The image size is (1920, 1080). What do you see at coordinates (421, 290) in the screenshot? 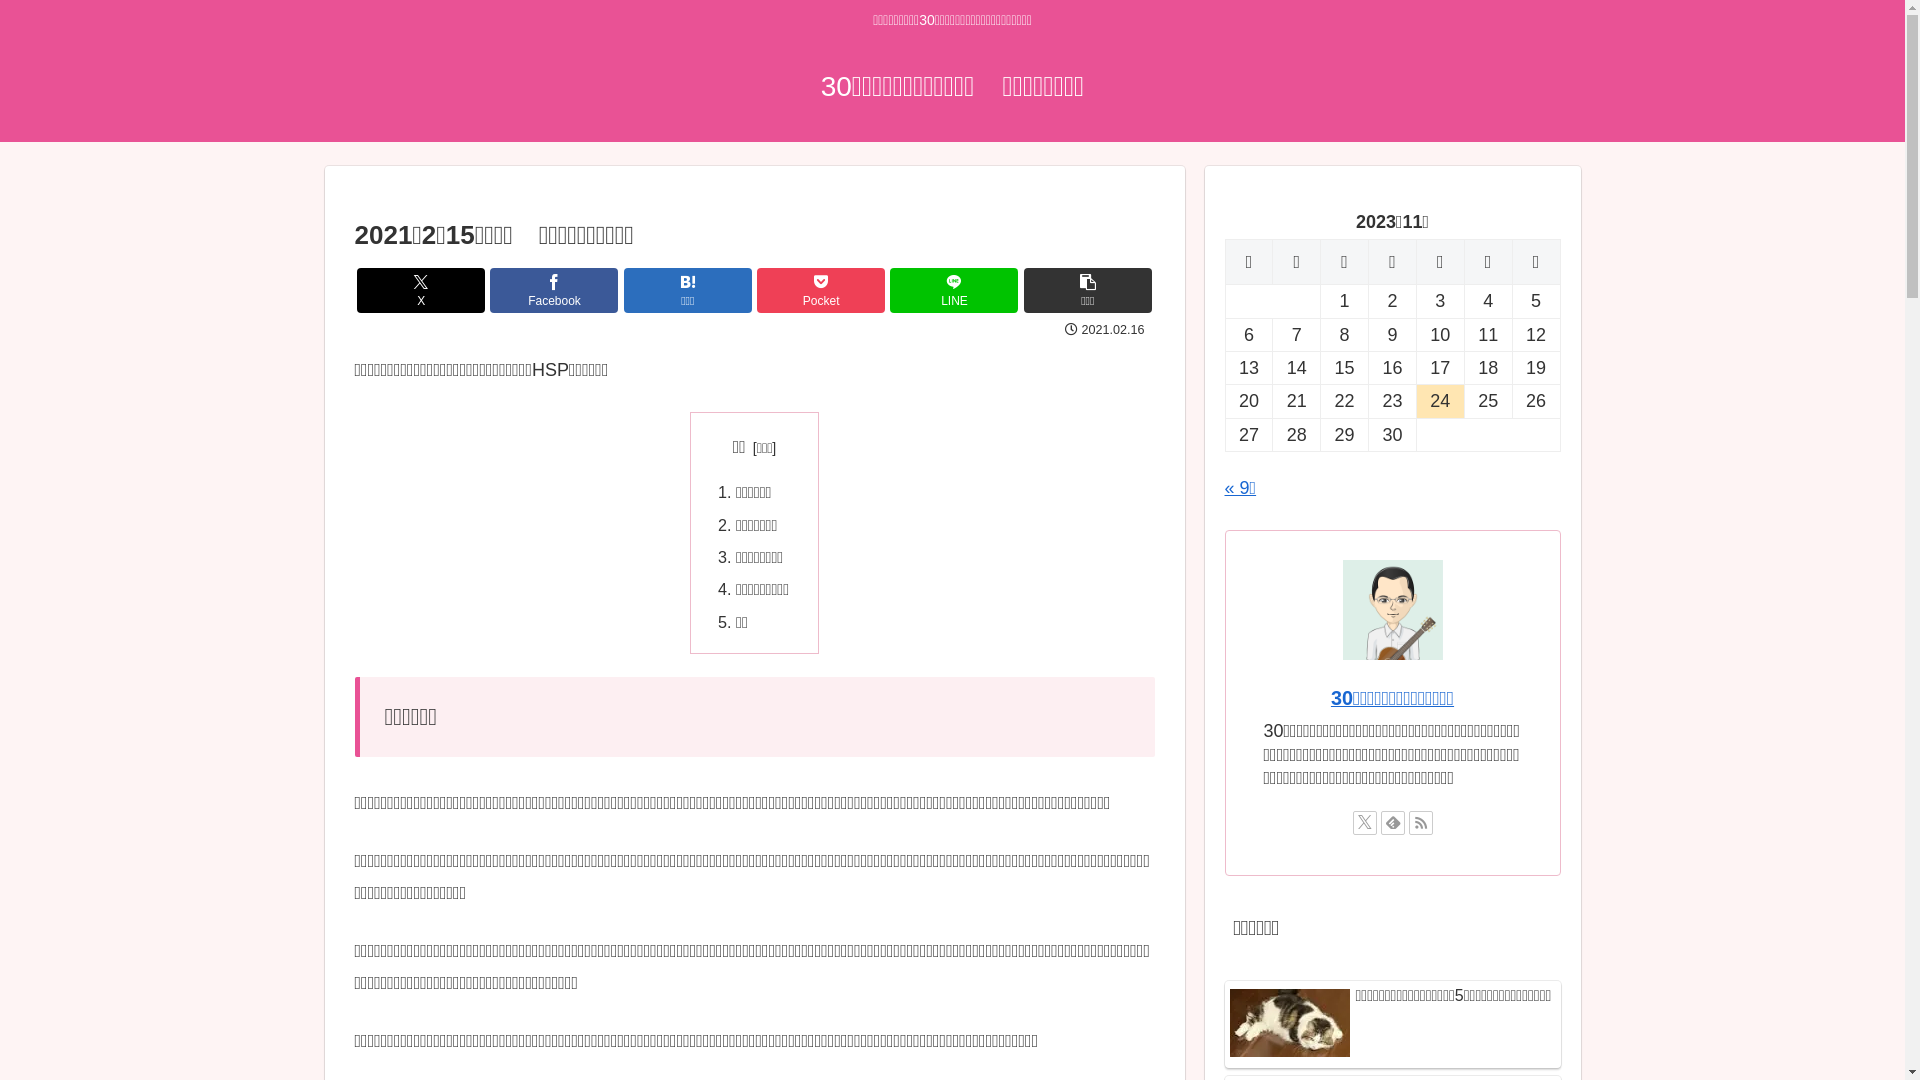
I see `X` at bounding box center [421, 290].